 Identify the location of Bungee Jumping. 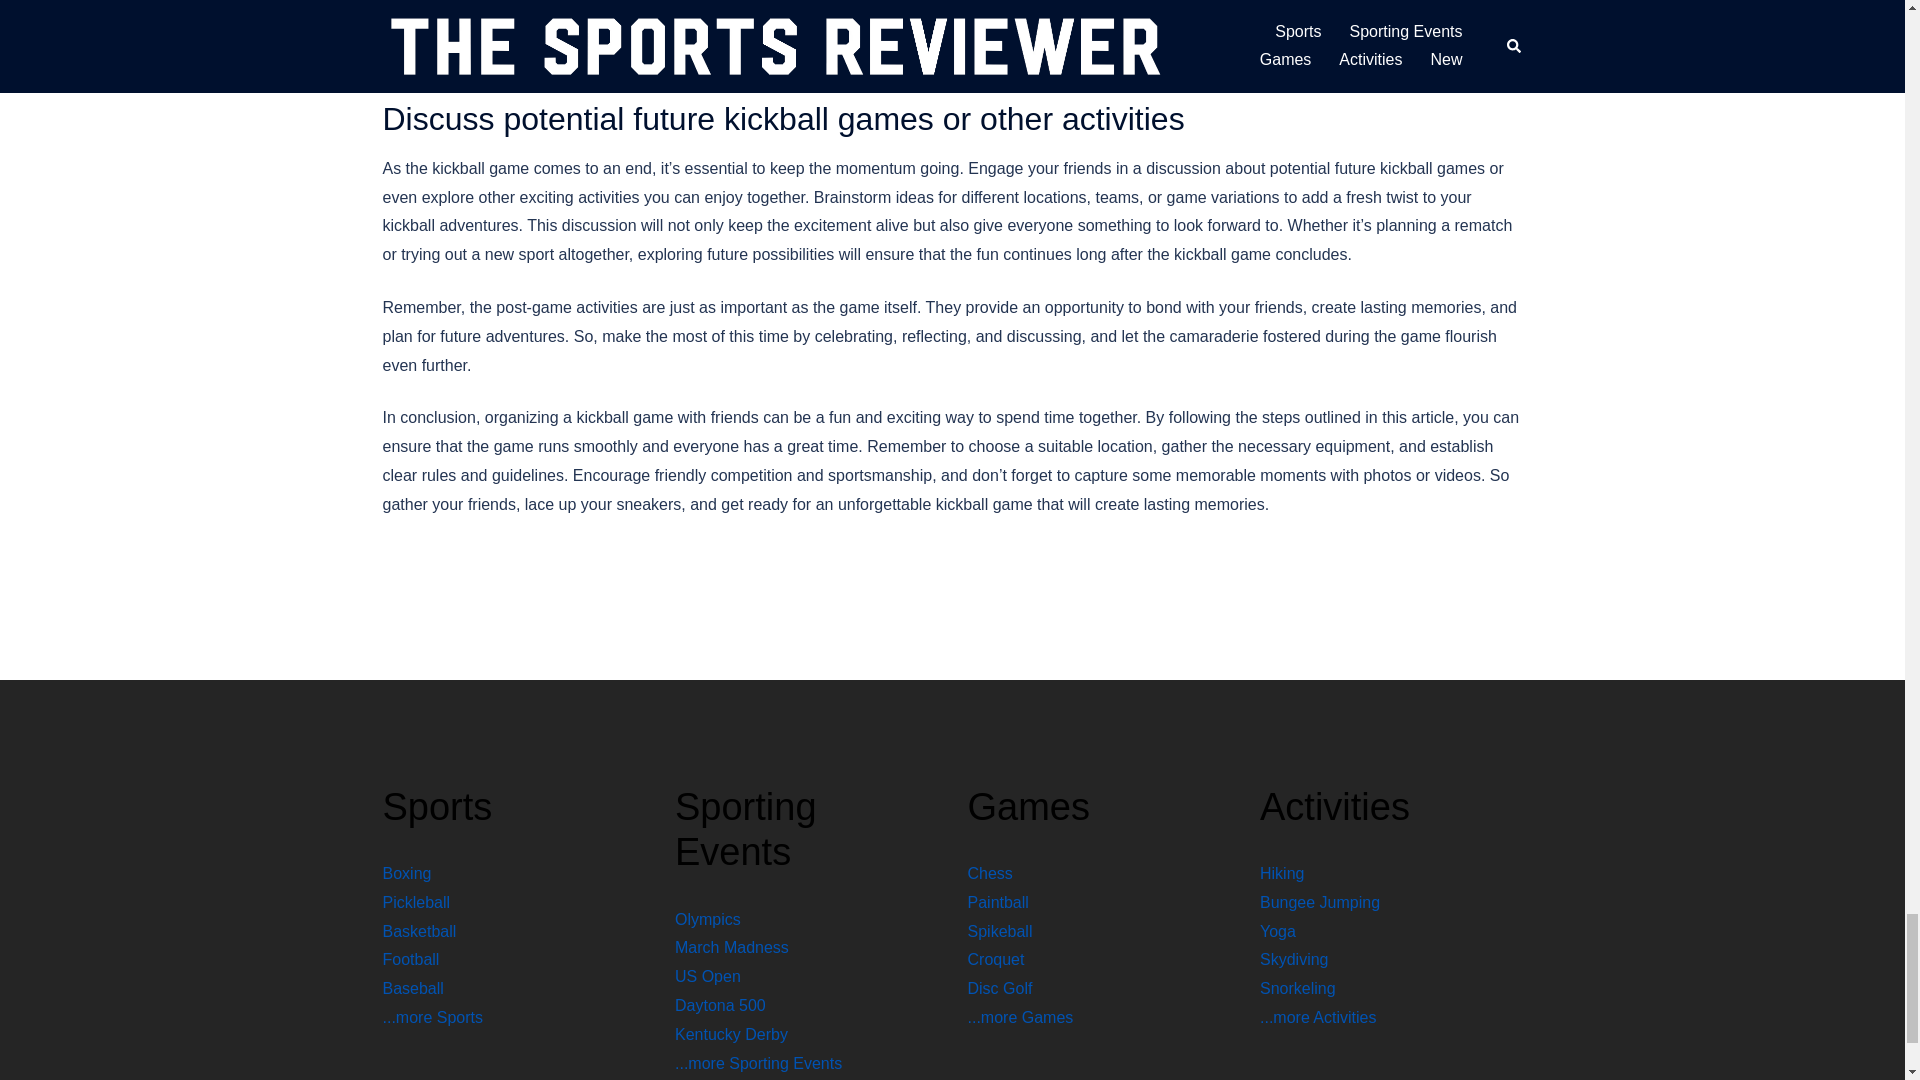
(1320, 902).